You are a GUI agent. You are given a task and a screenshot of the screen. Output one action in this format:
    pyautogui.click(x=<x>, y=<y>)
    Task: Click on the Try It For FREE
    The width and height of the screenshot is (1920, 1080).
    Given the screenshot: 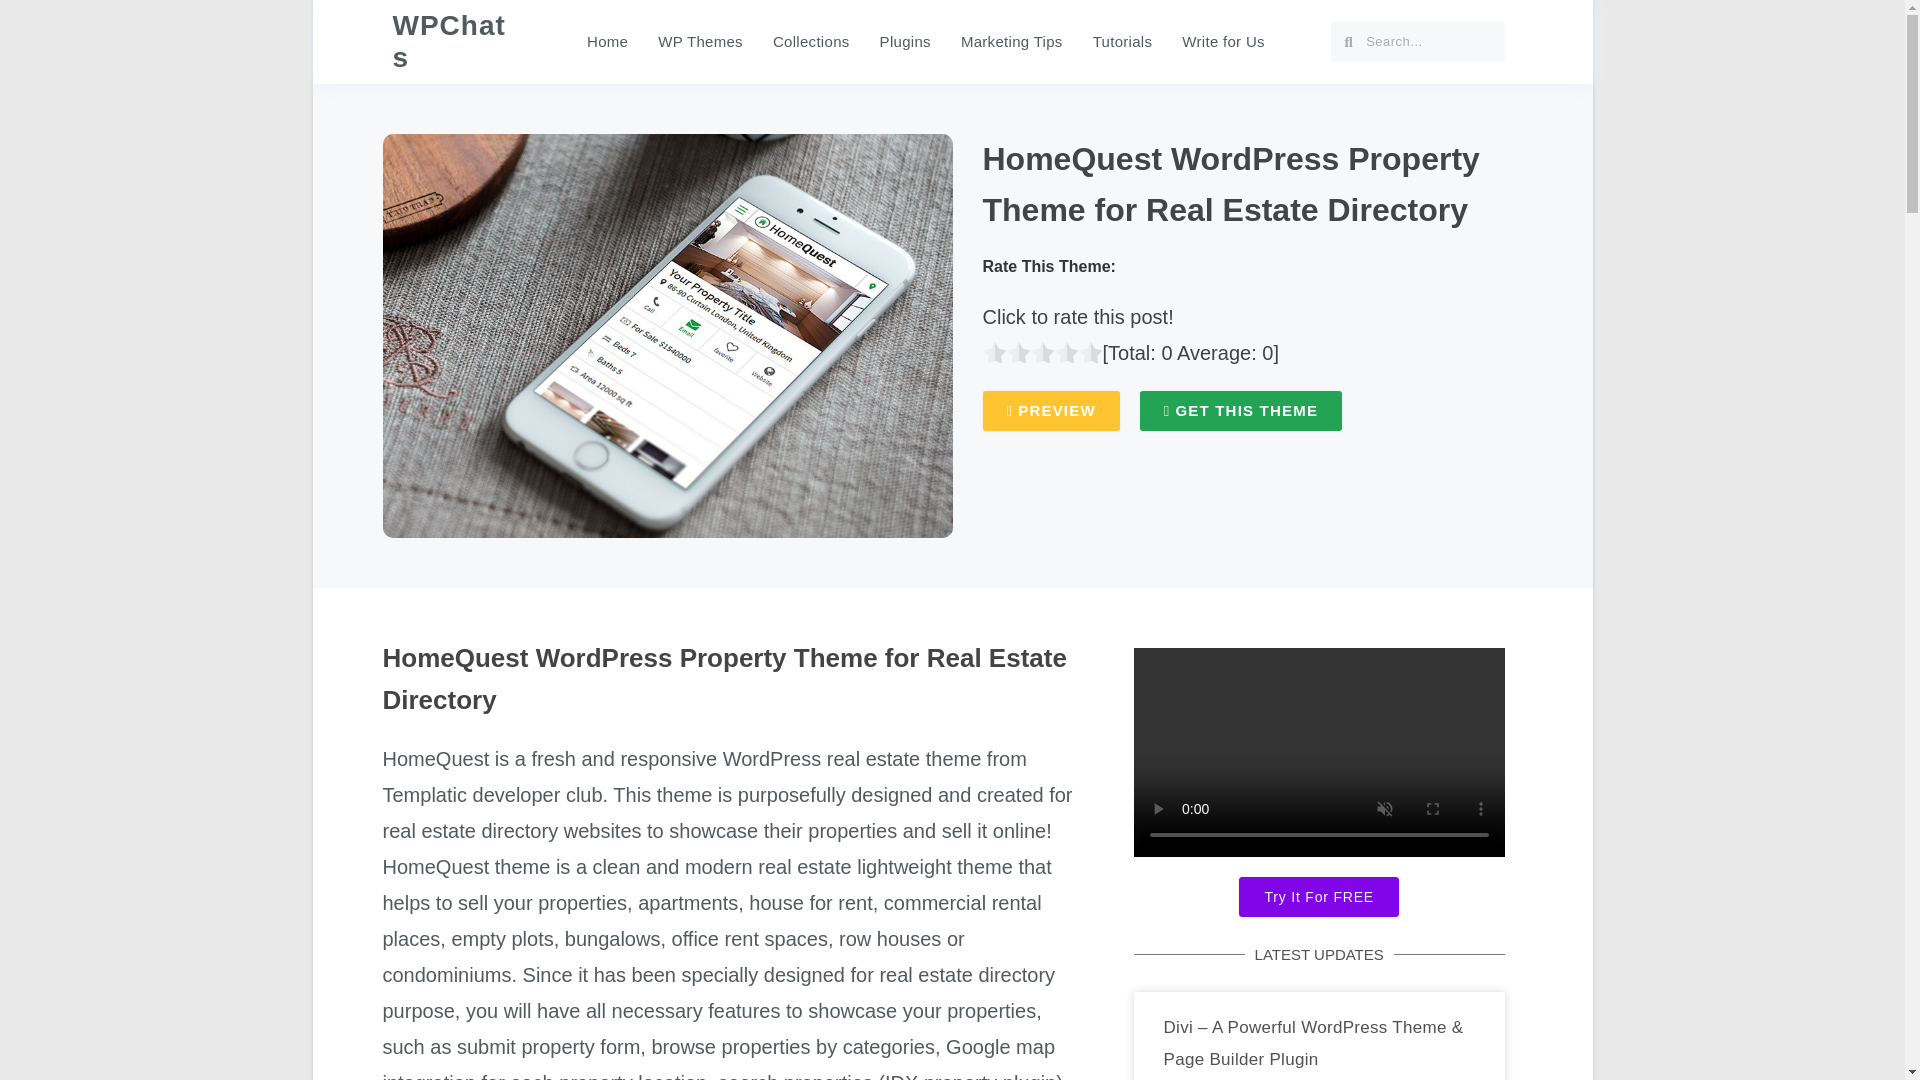 What is the action you would take?
    pyautogui.click(x=1318, y=896)
    